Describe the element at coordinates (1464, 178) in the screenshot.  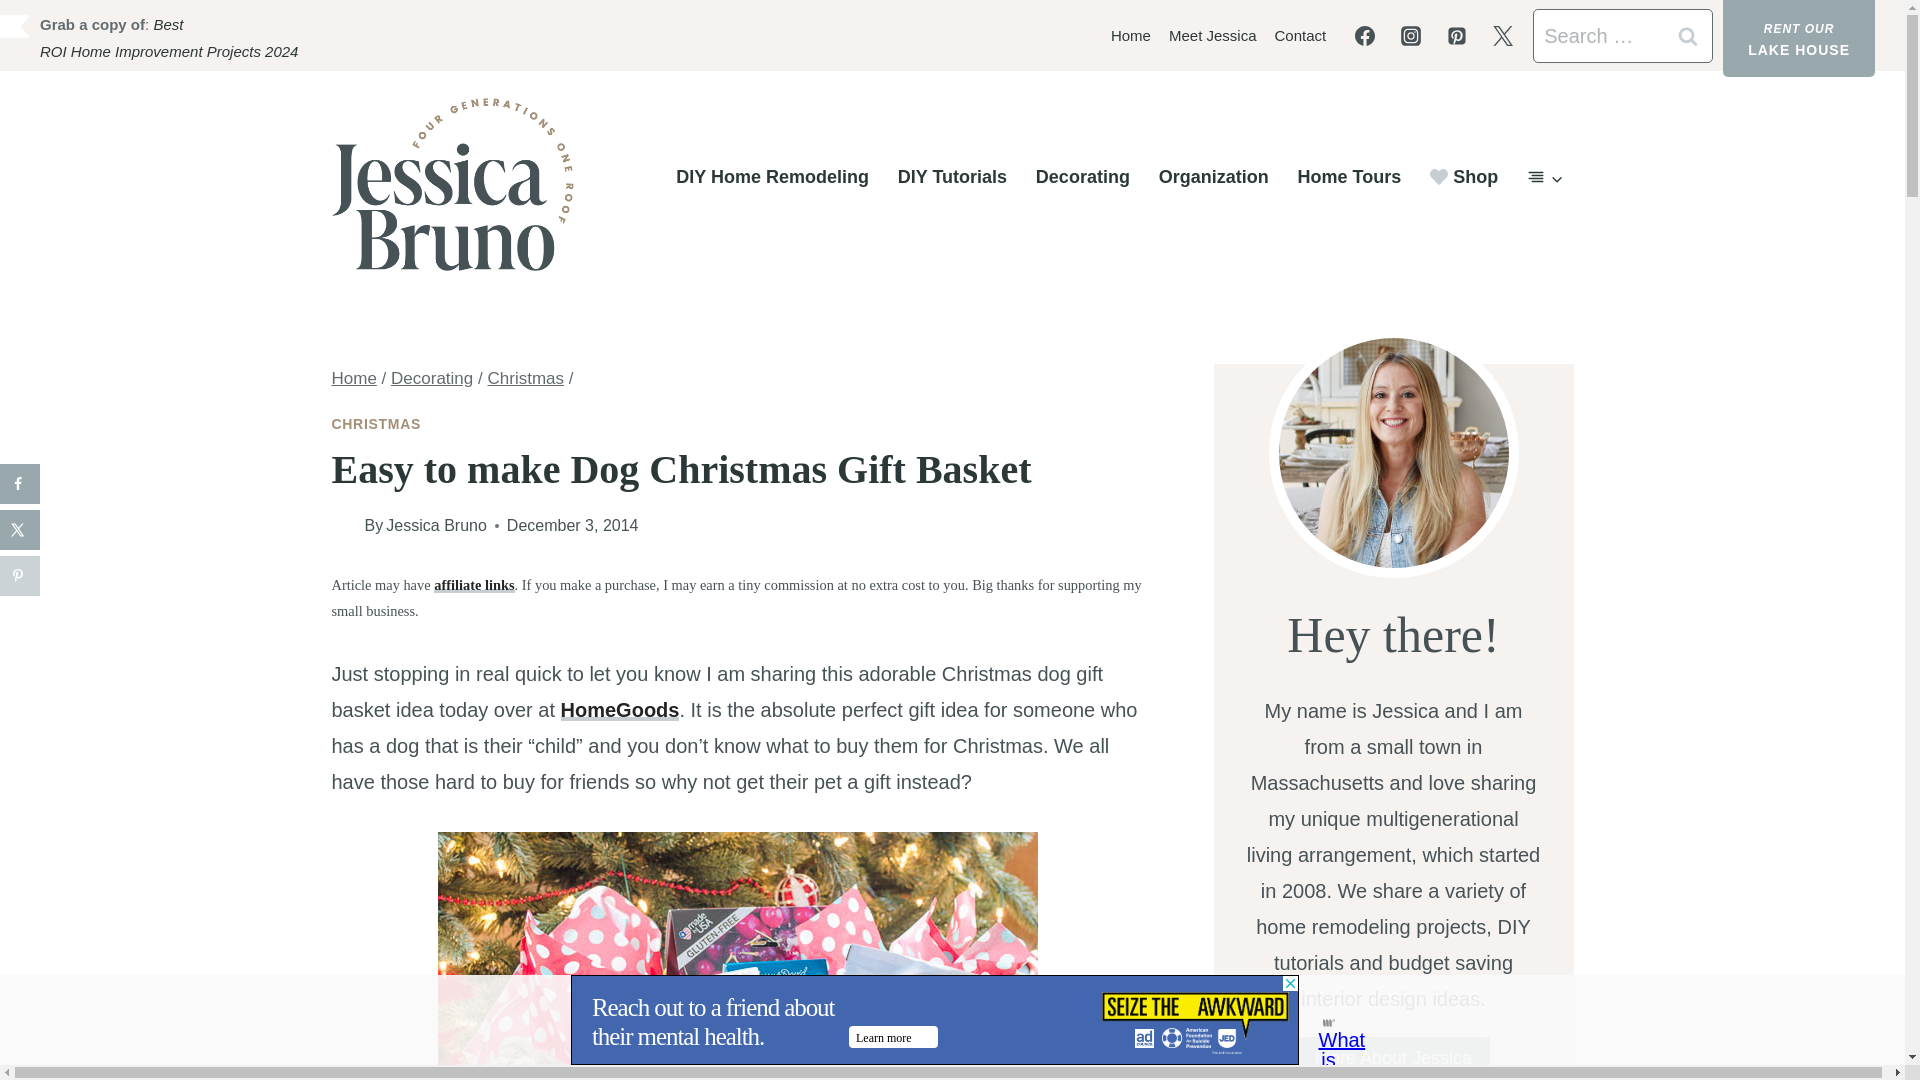
I see `Shop` at that location.